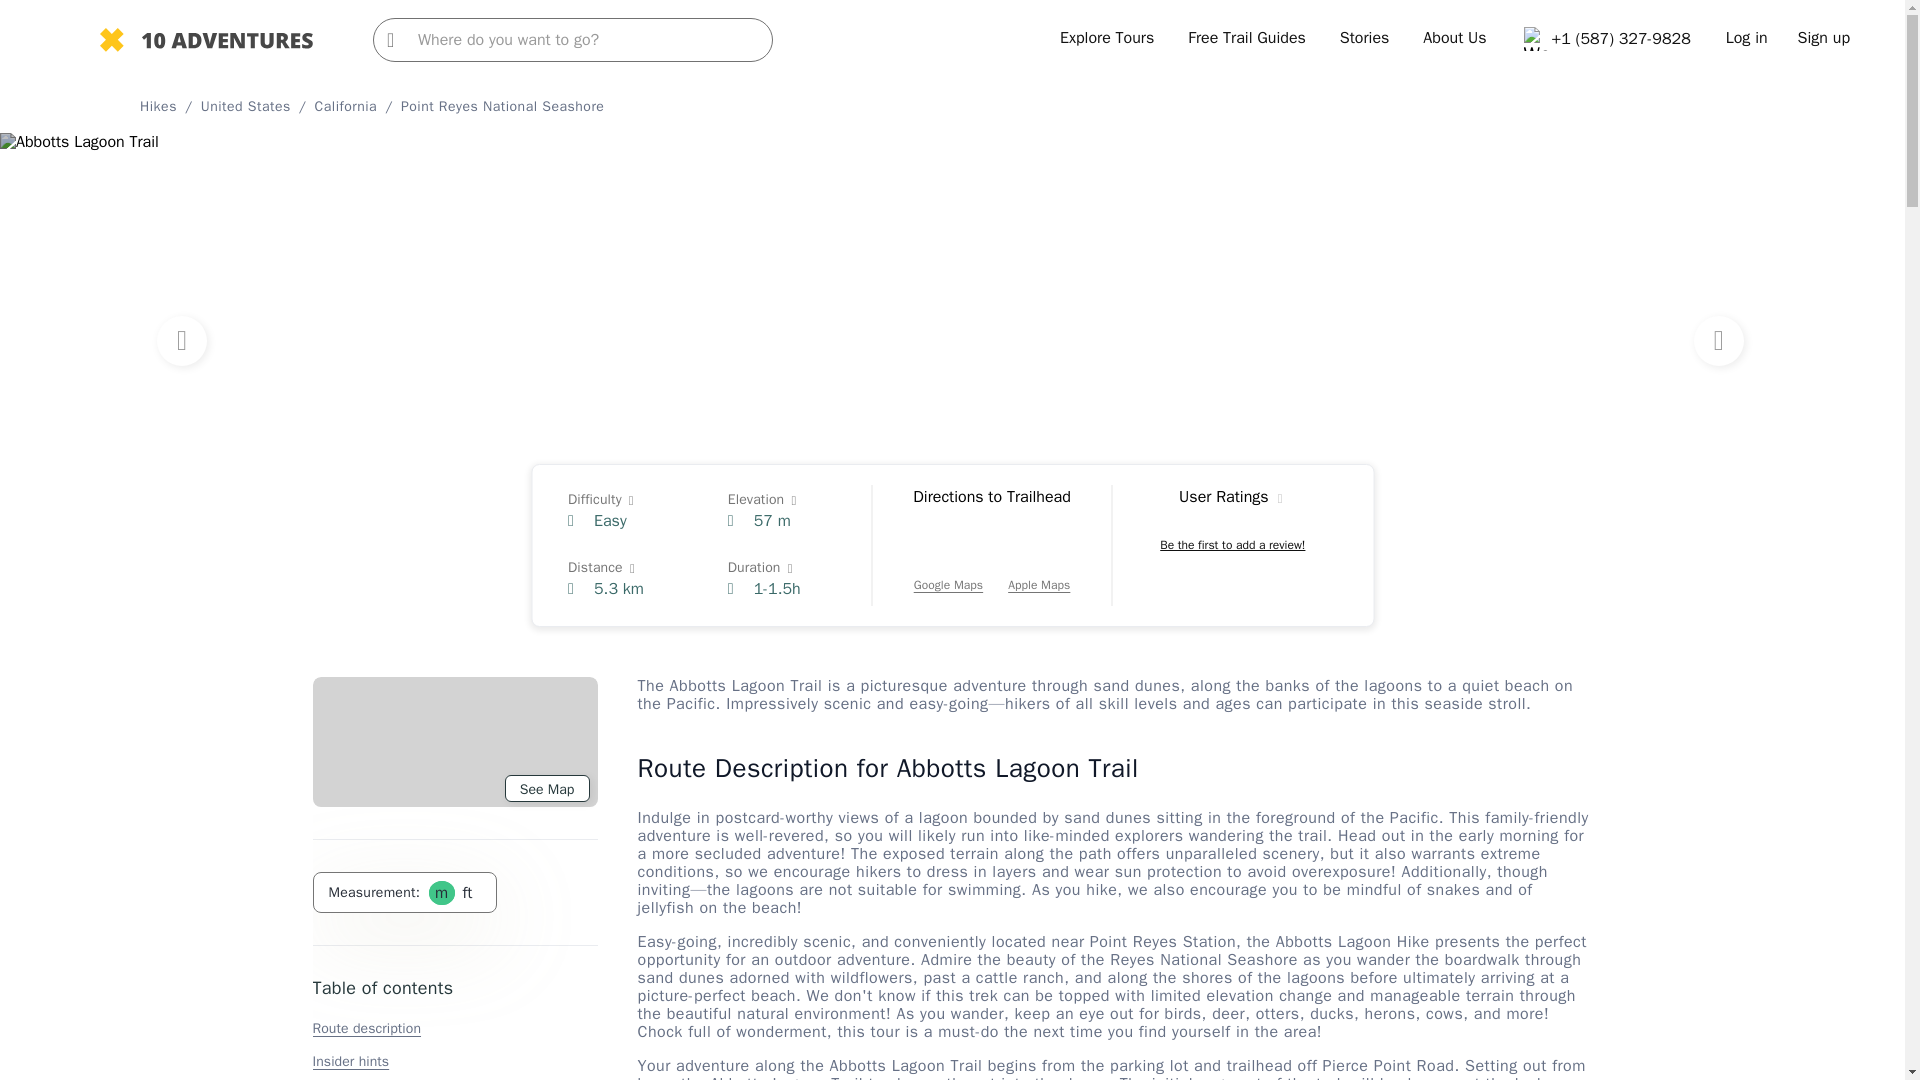 The image size is (1920, 1080). What do you see at coordinates (246, 106) in the screenshot?
I see `United States` at bounding box center [246, 106].